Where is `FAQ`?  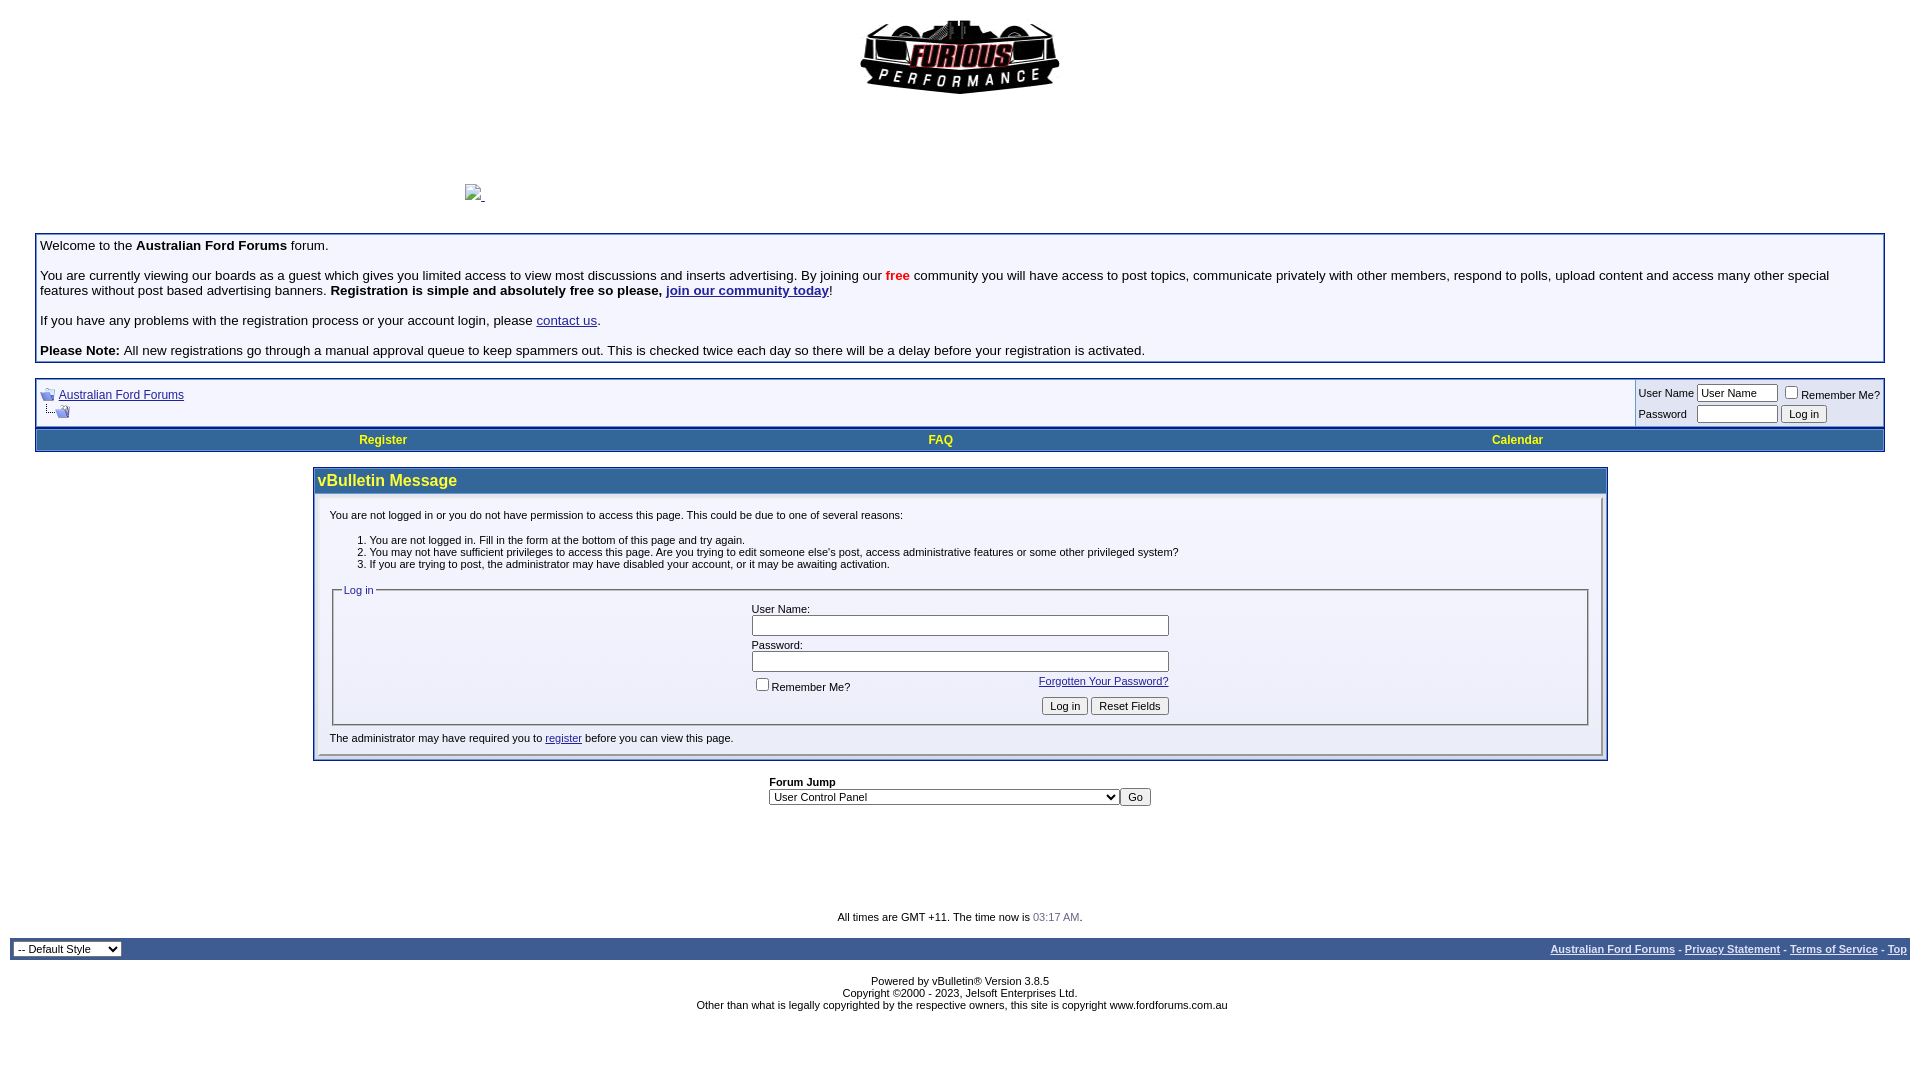
FAQ is located at coordinates (940, 440).